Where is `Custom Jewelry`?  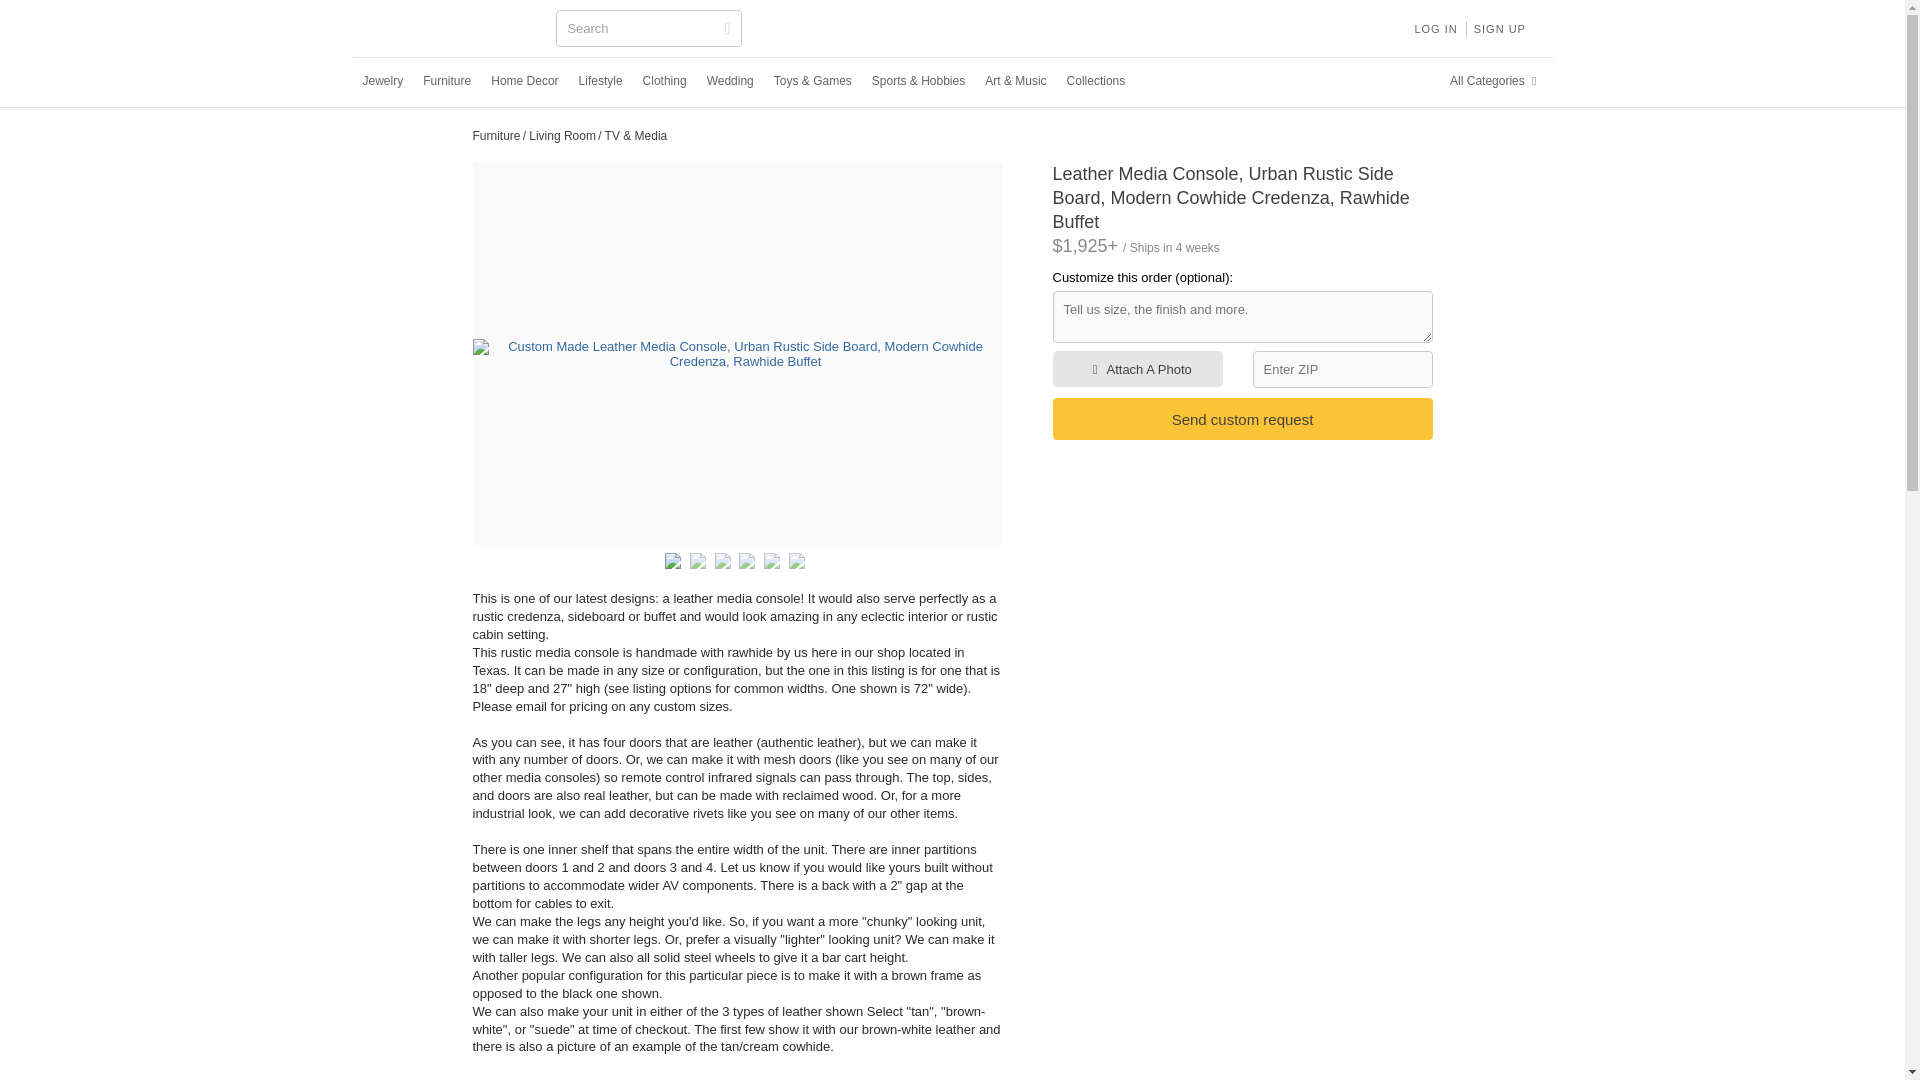 Custom Jewelry is located at coordinates (382, 81).